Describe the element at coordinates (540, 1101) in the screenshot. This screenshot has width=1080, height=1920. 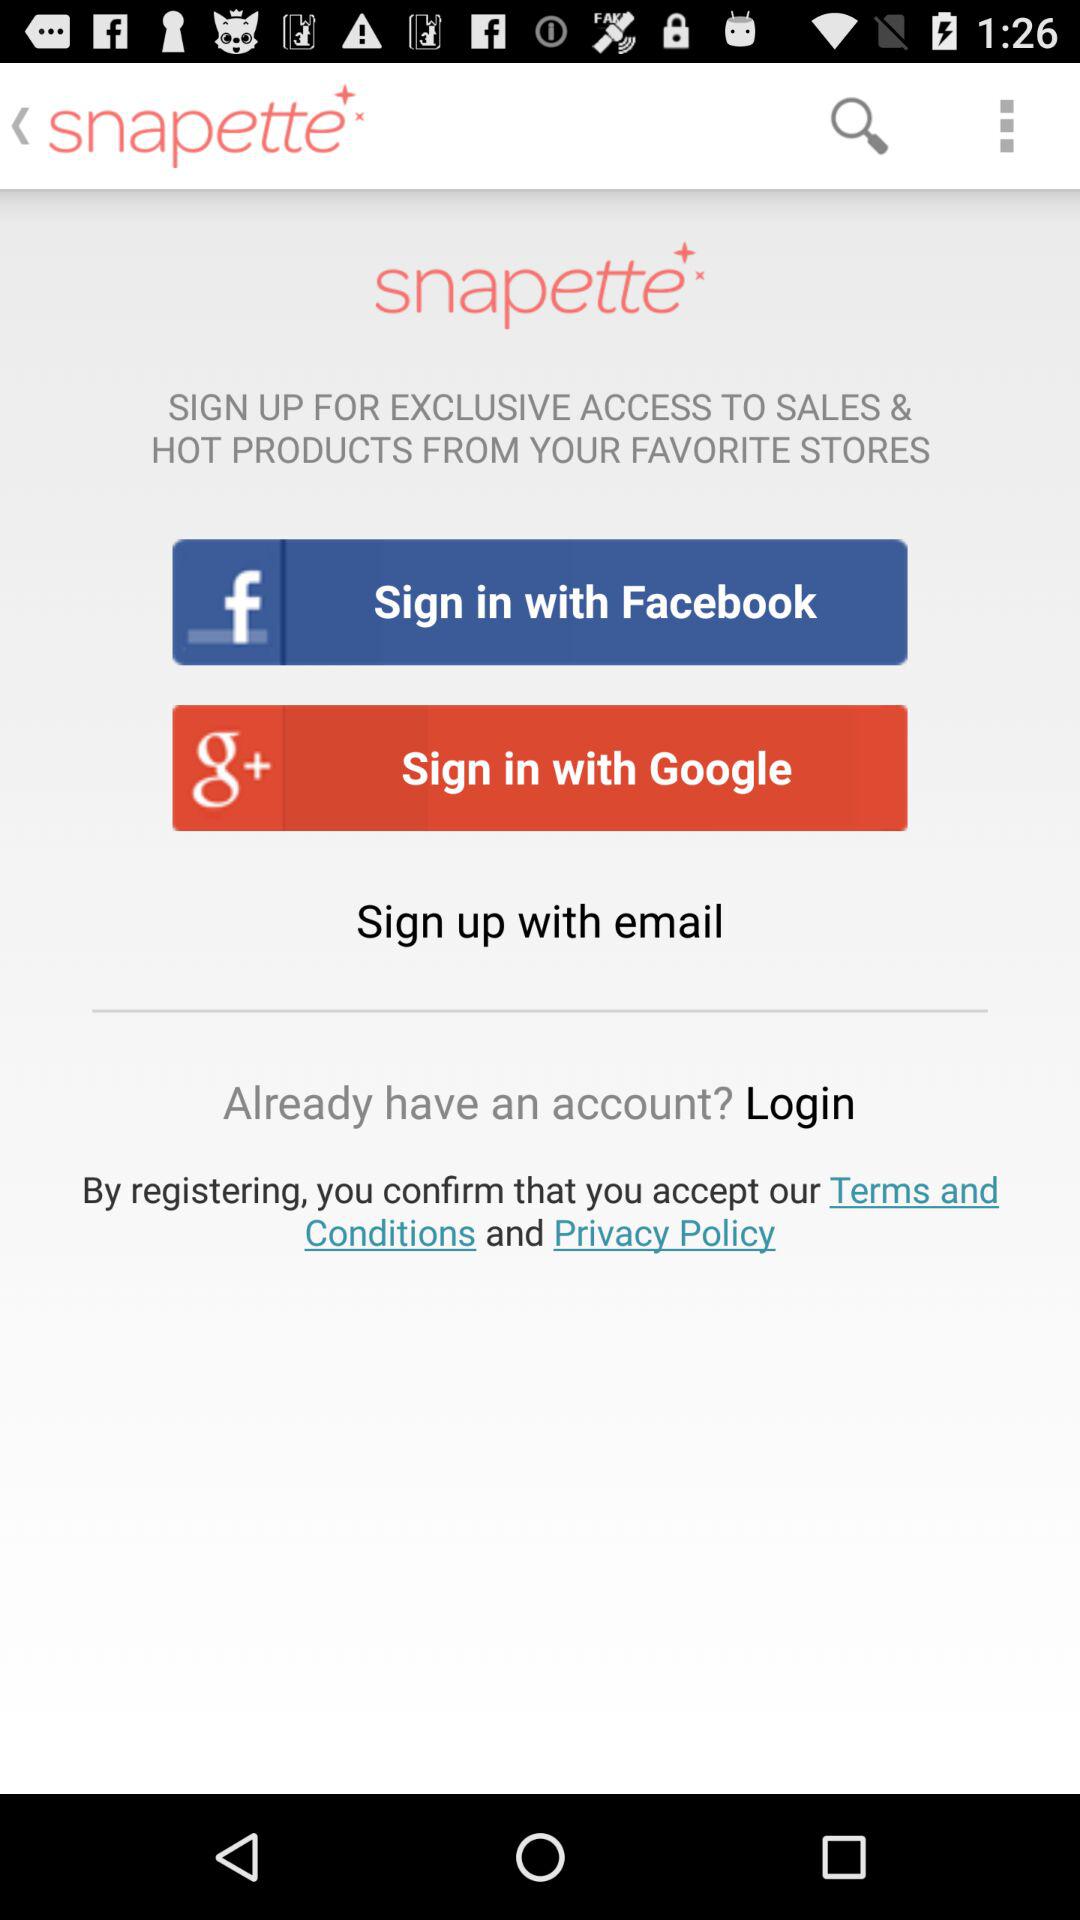
I see `scroll to the already have an` at that location.